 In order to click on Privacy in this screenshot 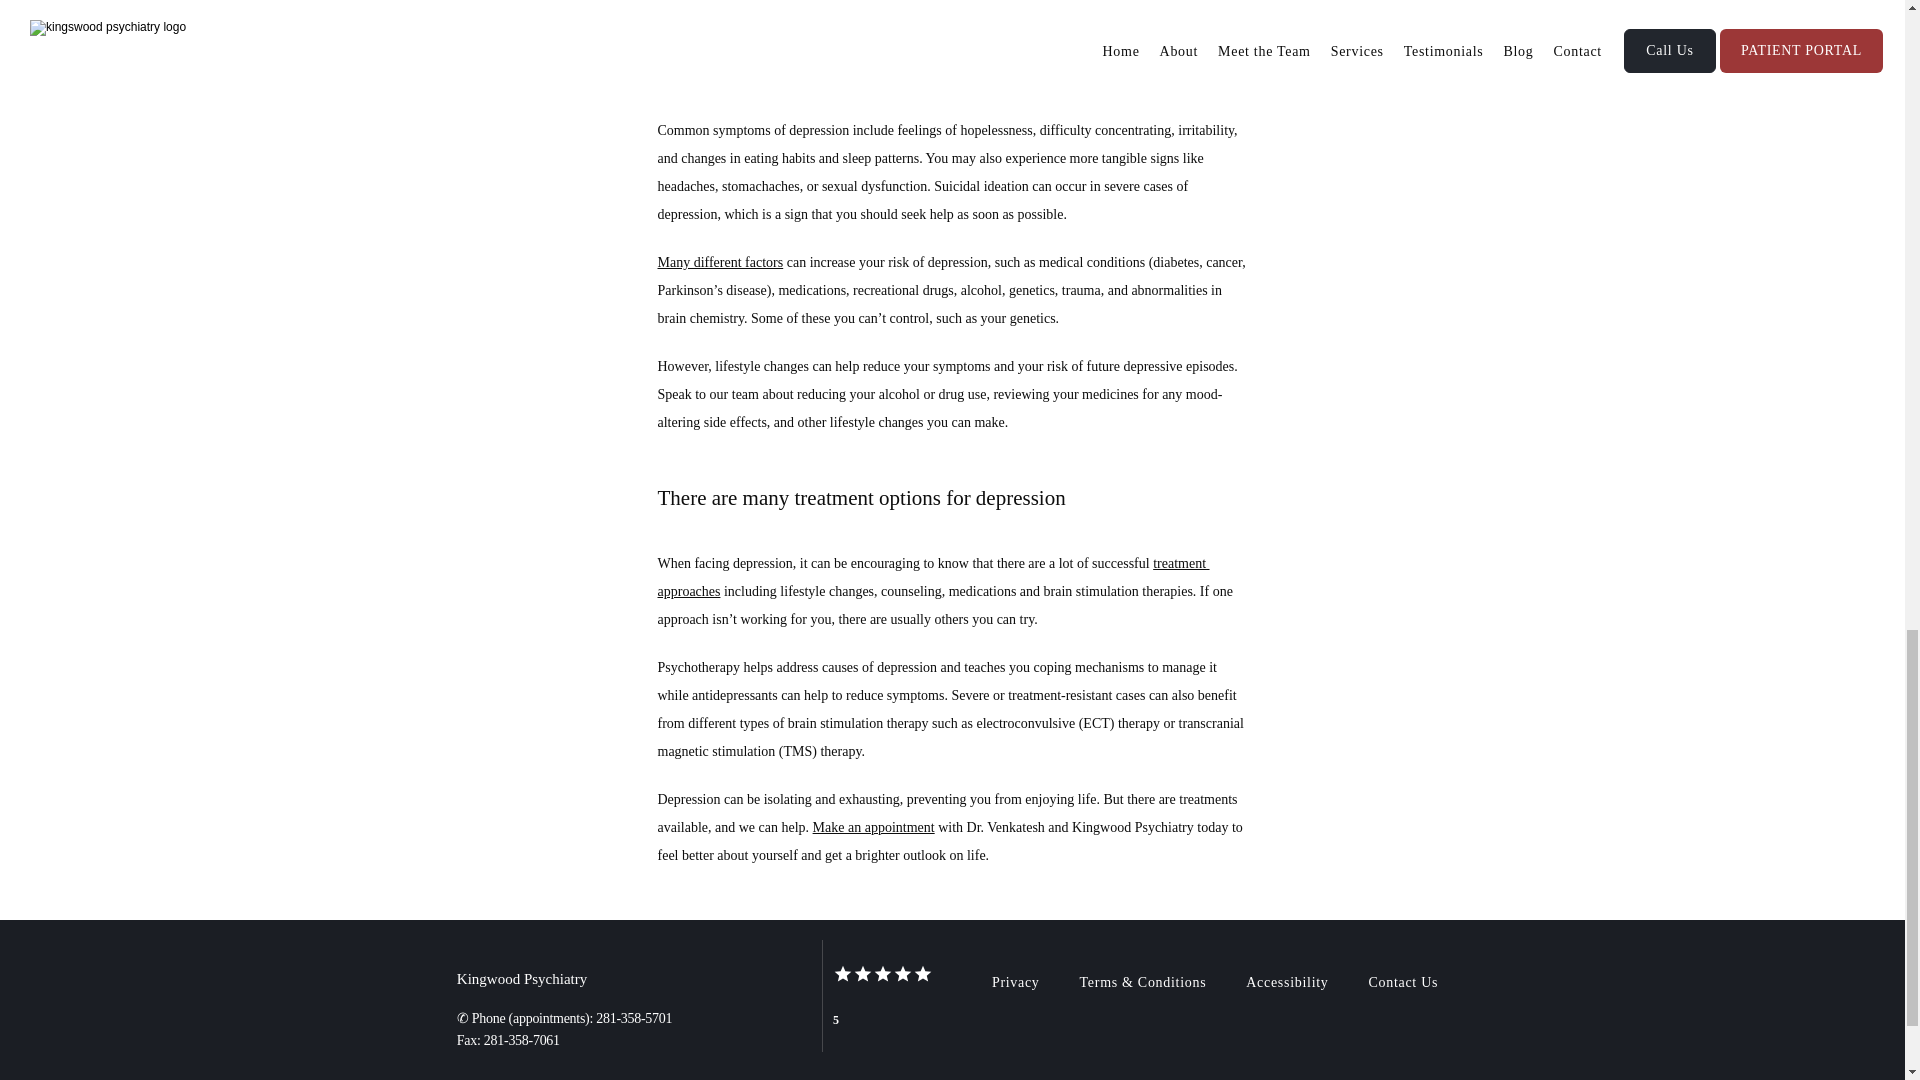, I will do `click(1016, 982)`.